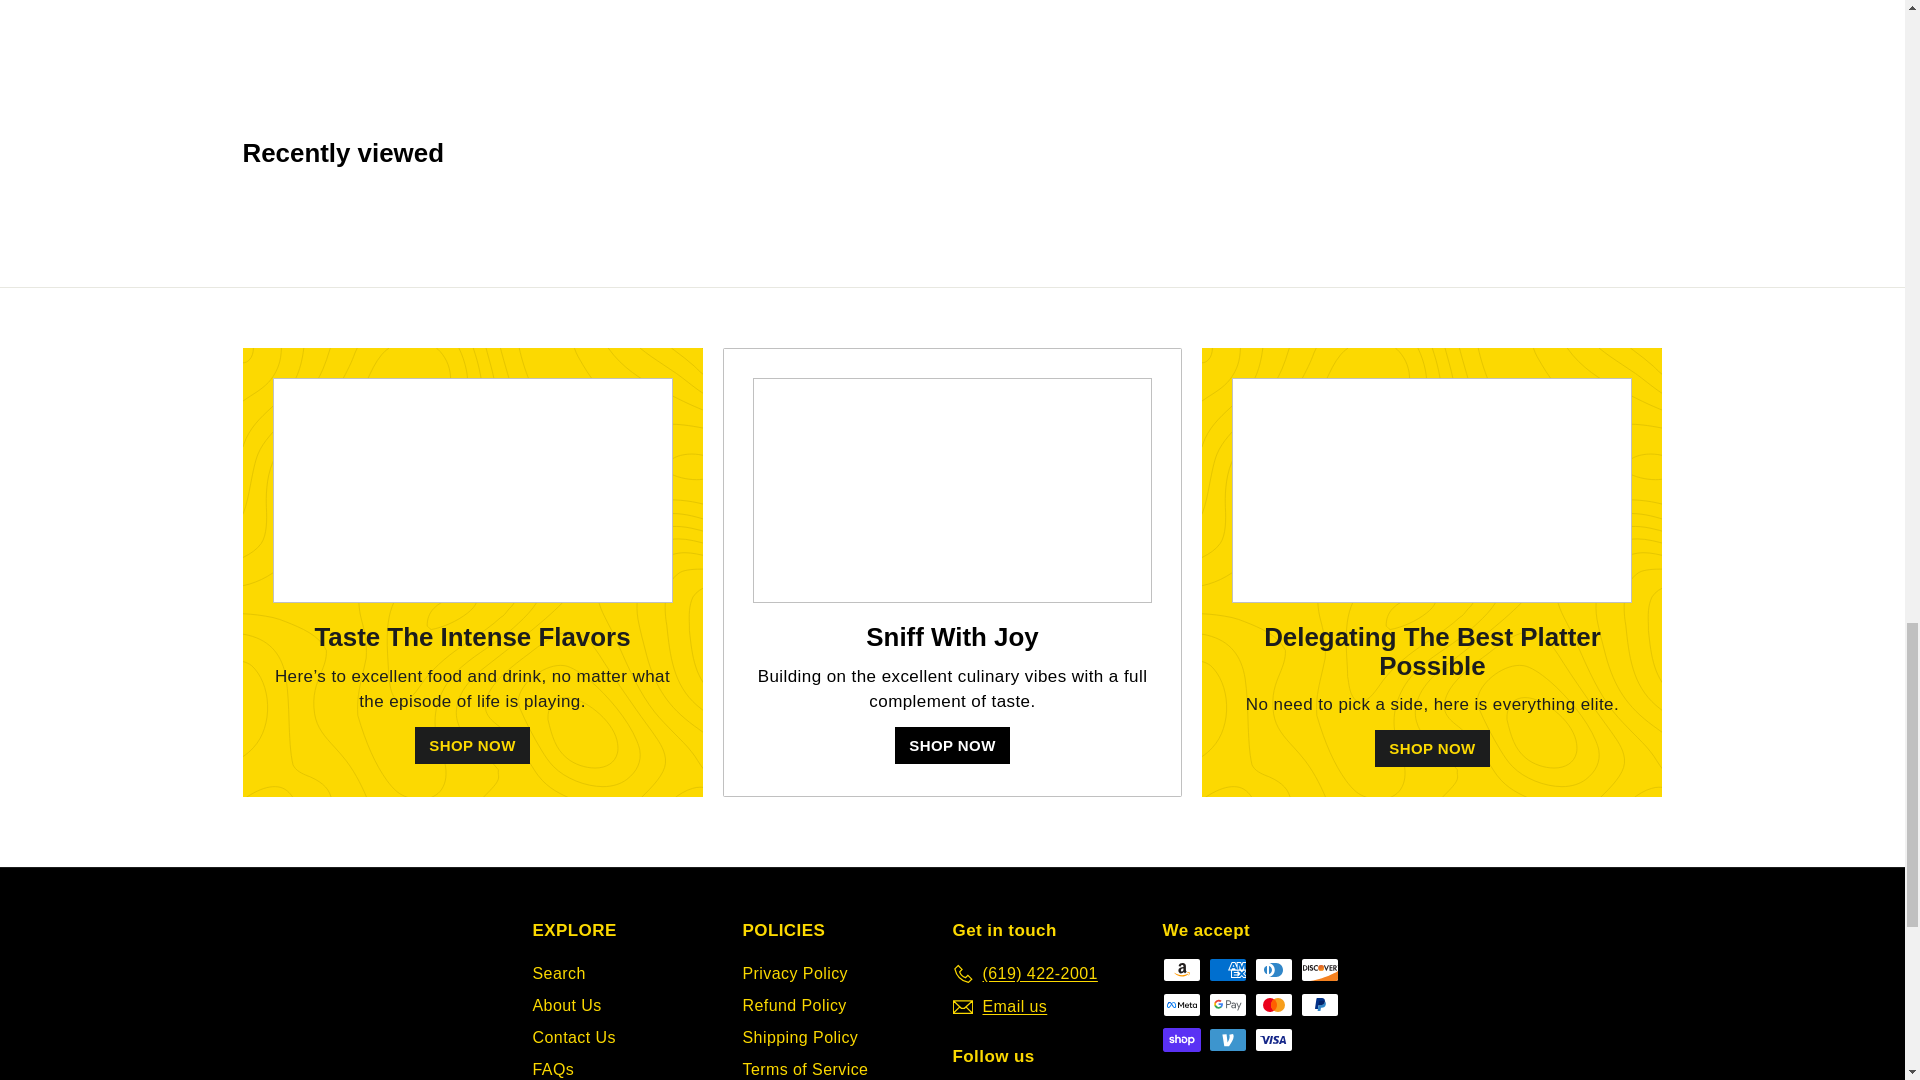  Describe the element at coordinates (1180, 1004) in the screenshot. I see `Meta Pay` at that location.